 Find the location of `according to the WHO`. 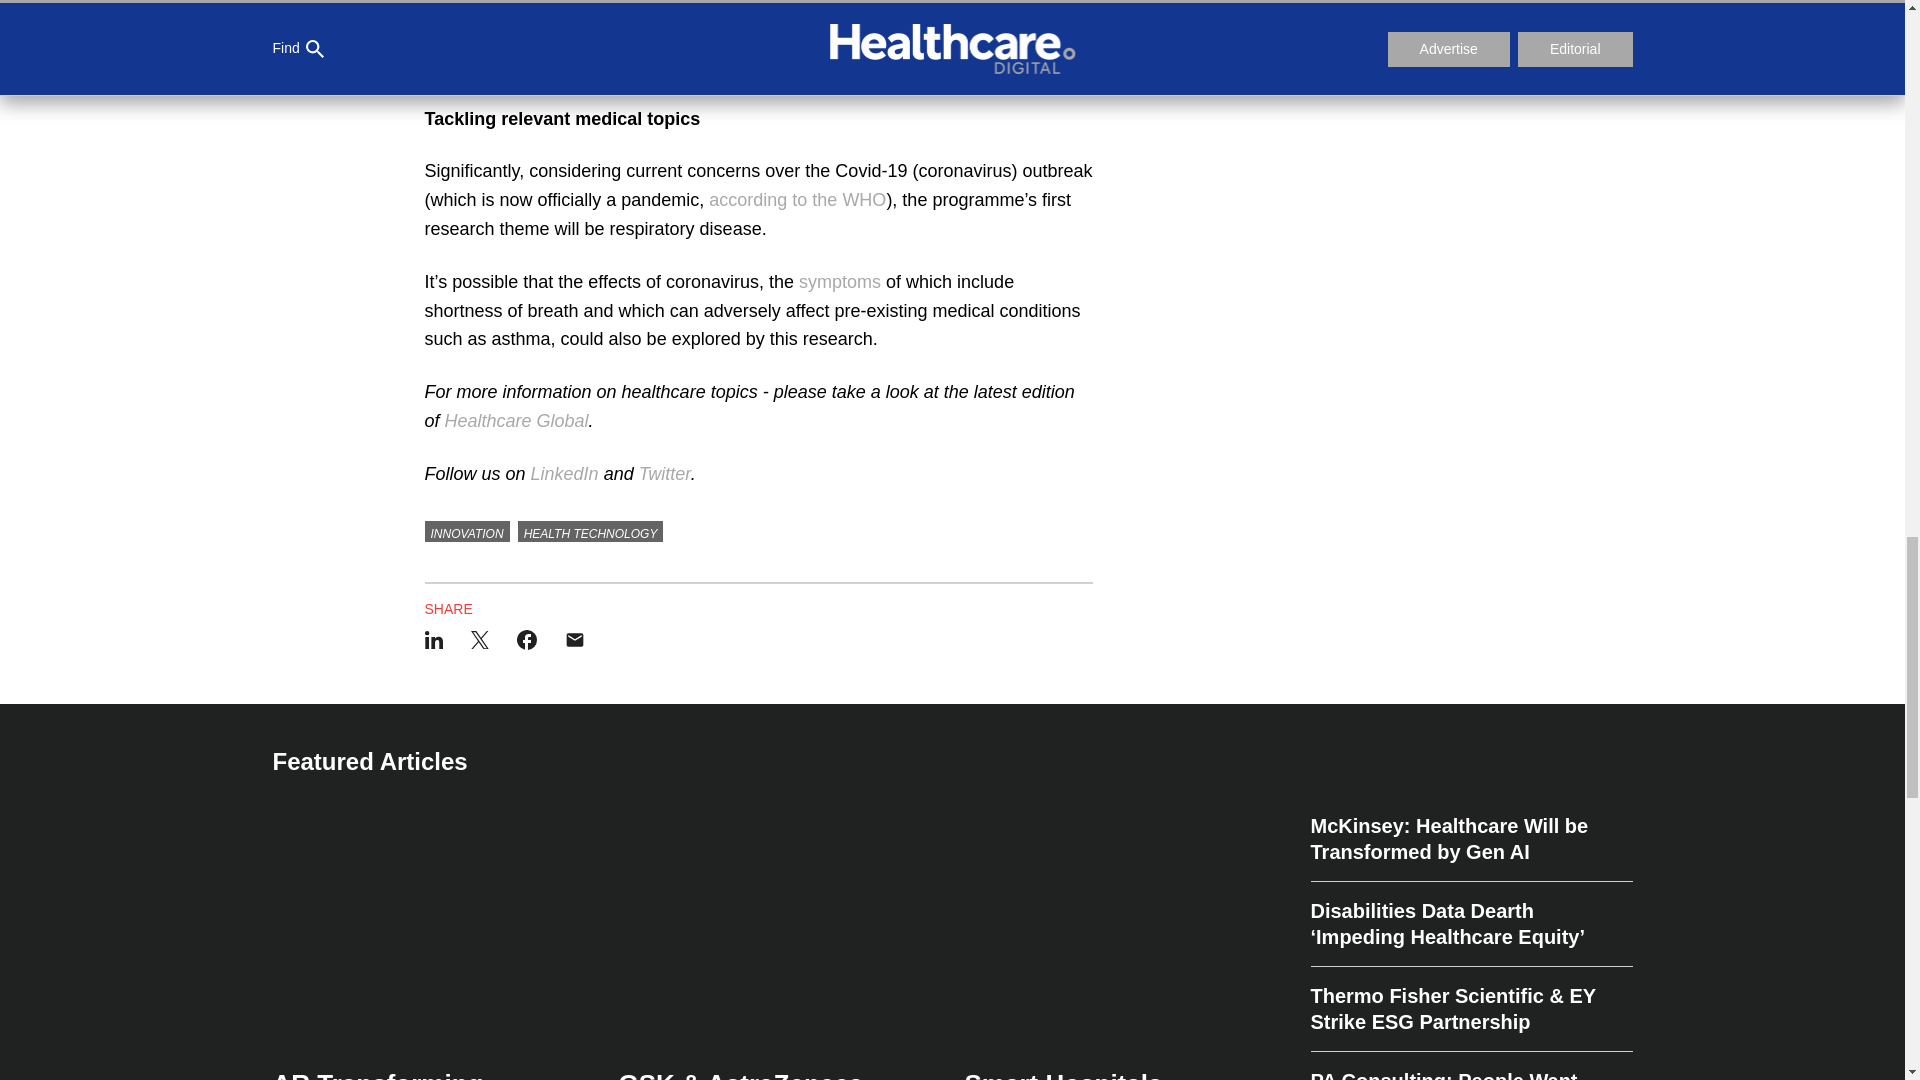

according to the WHO is located at coordinates (796, 200).